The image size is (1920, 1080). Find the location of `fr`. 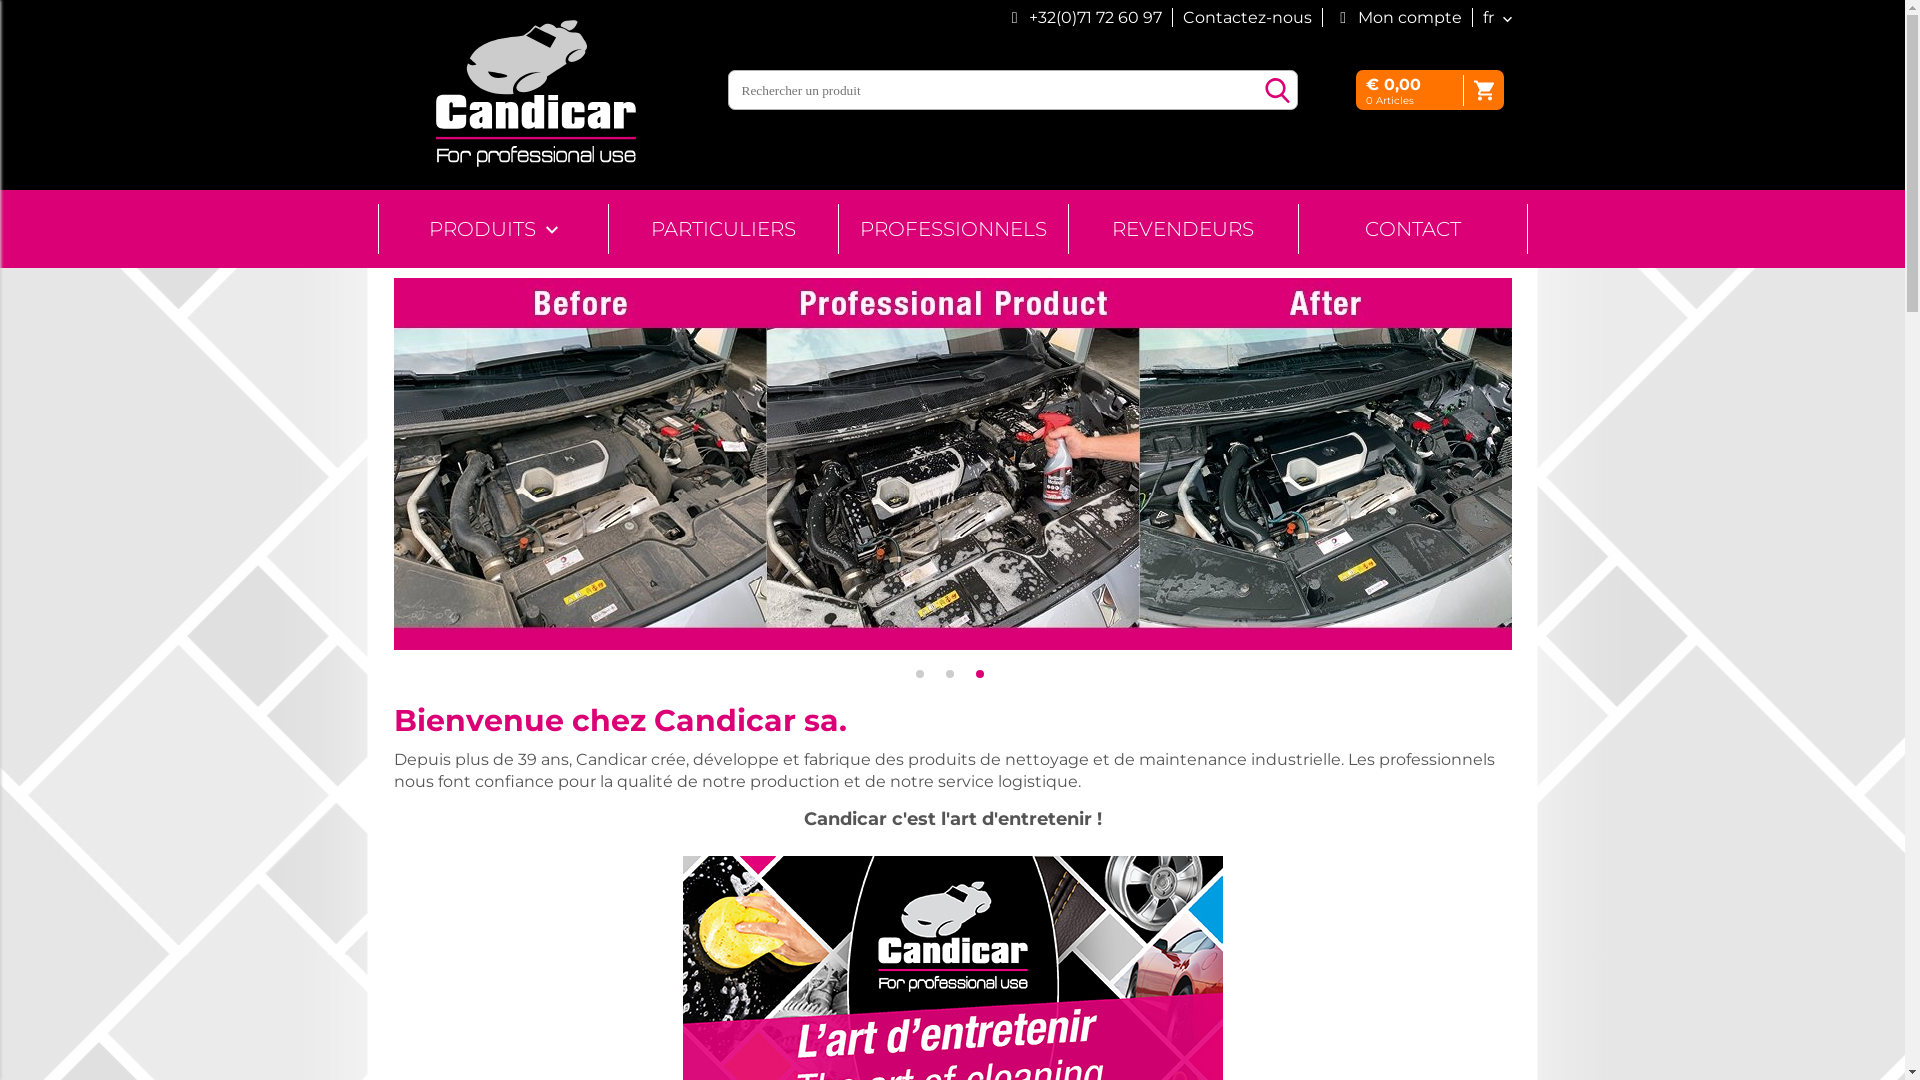

fr is located at coordinates (1483, 18).